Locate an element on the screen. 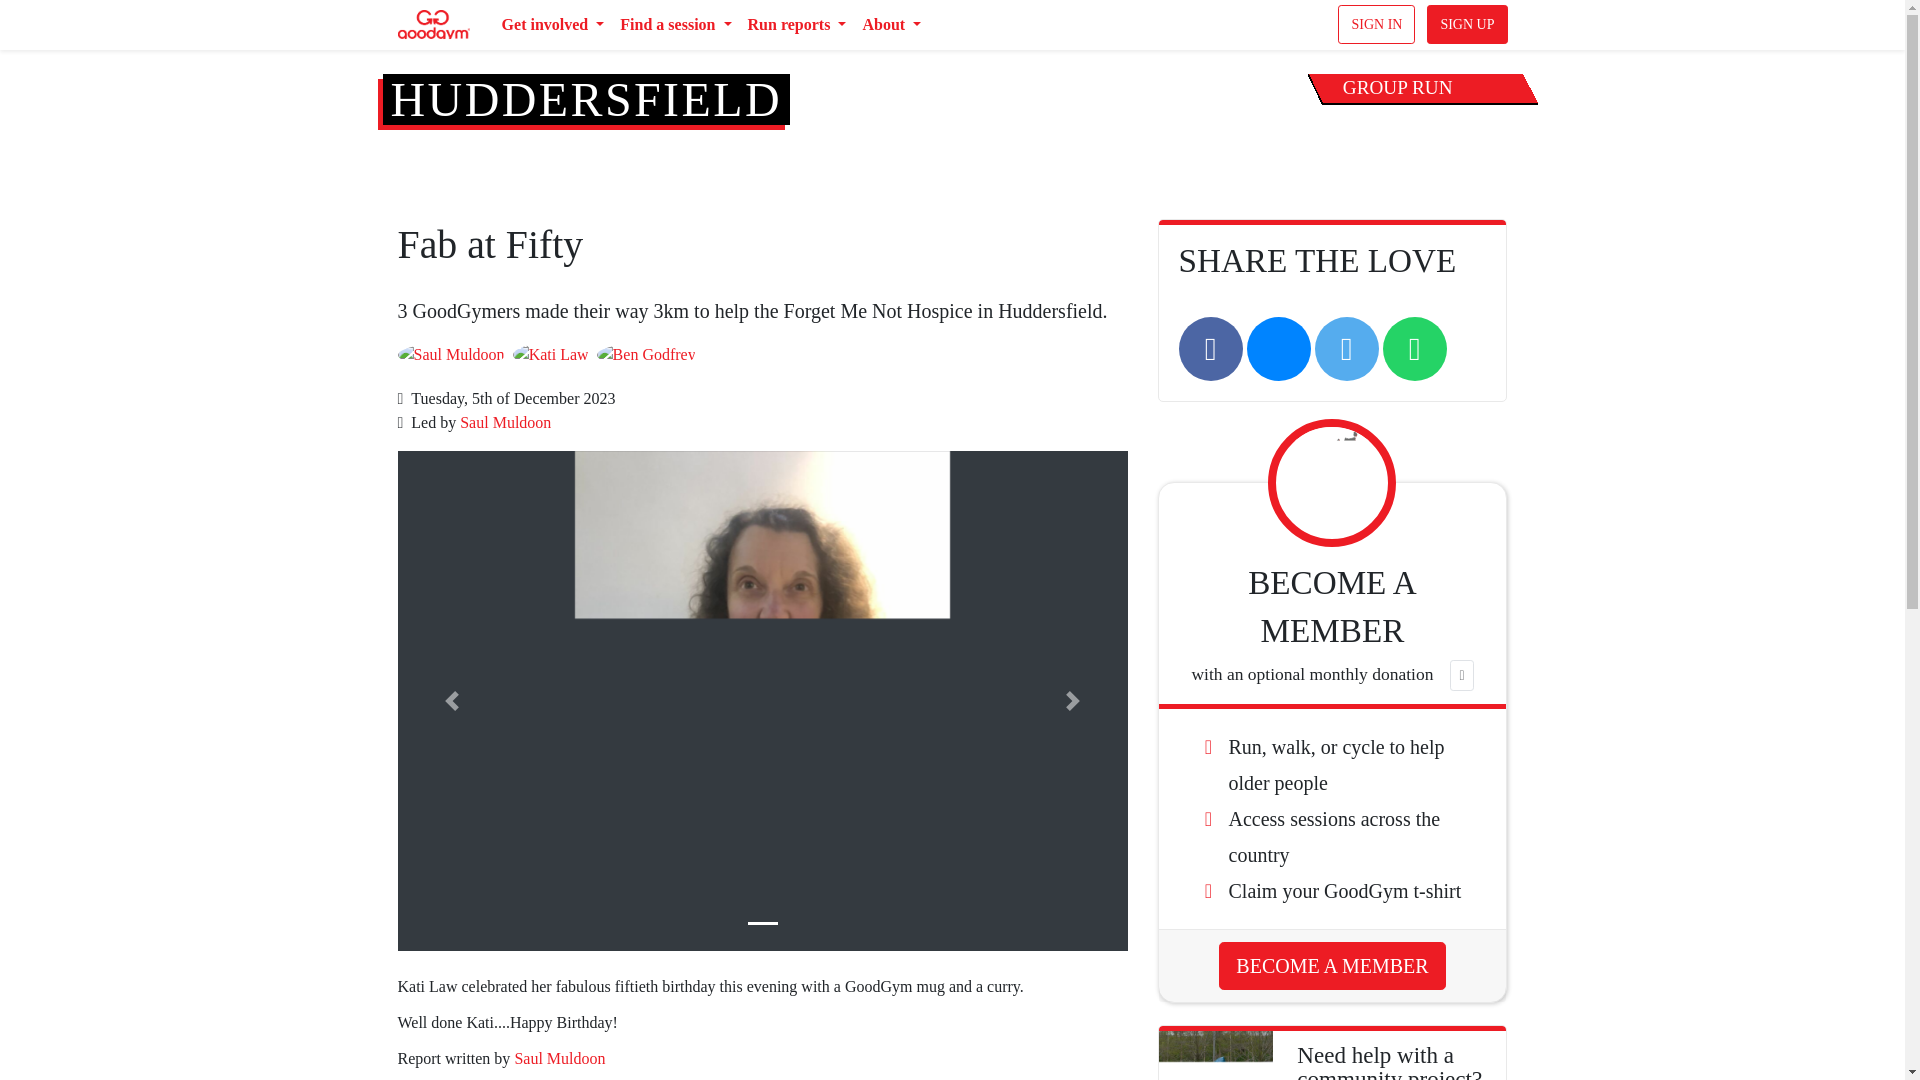 The image size is (1920, 1080). Get involved is located at coordinates (552, 25).